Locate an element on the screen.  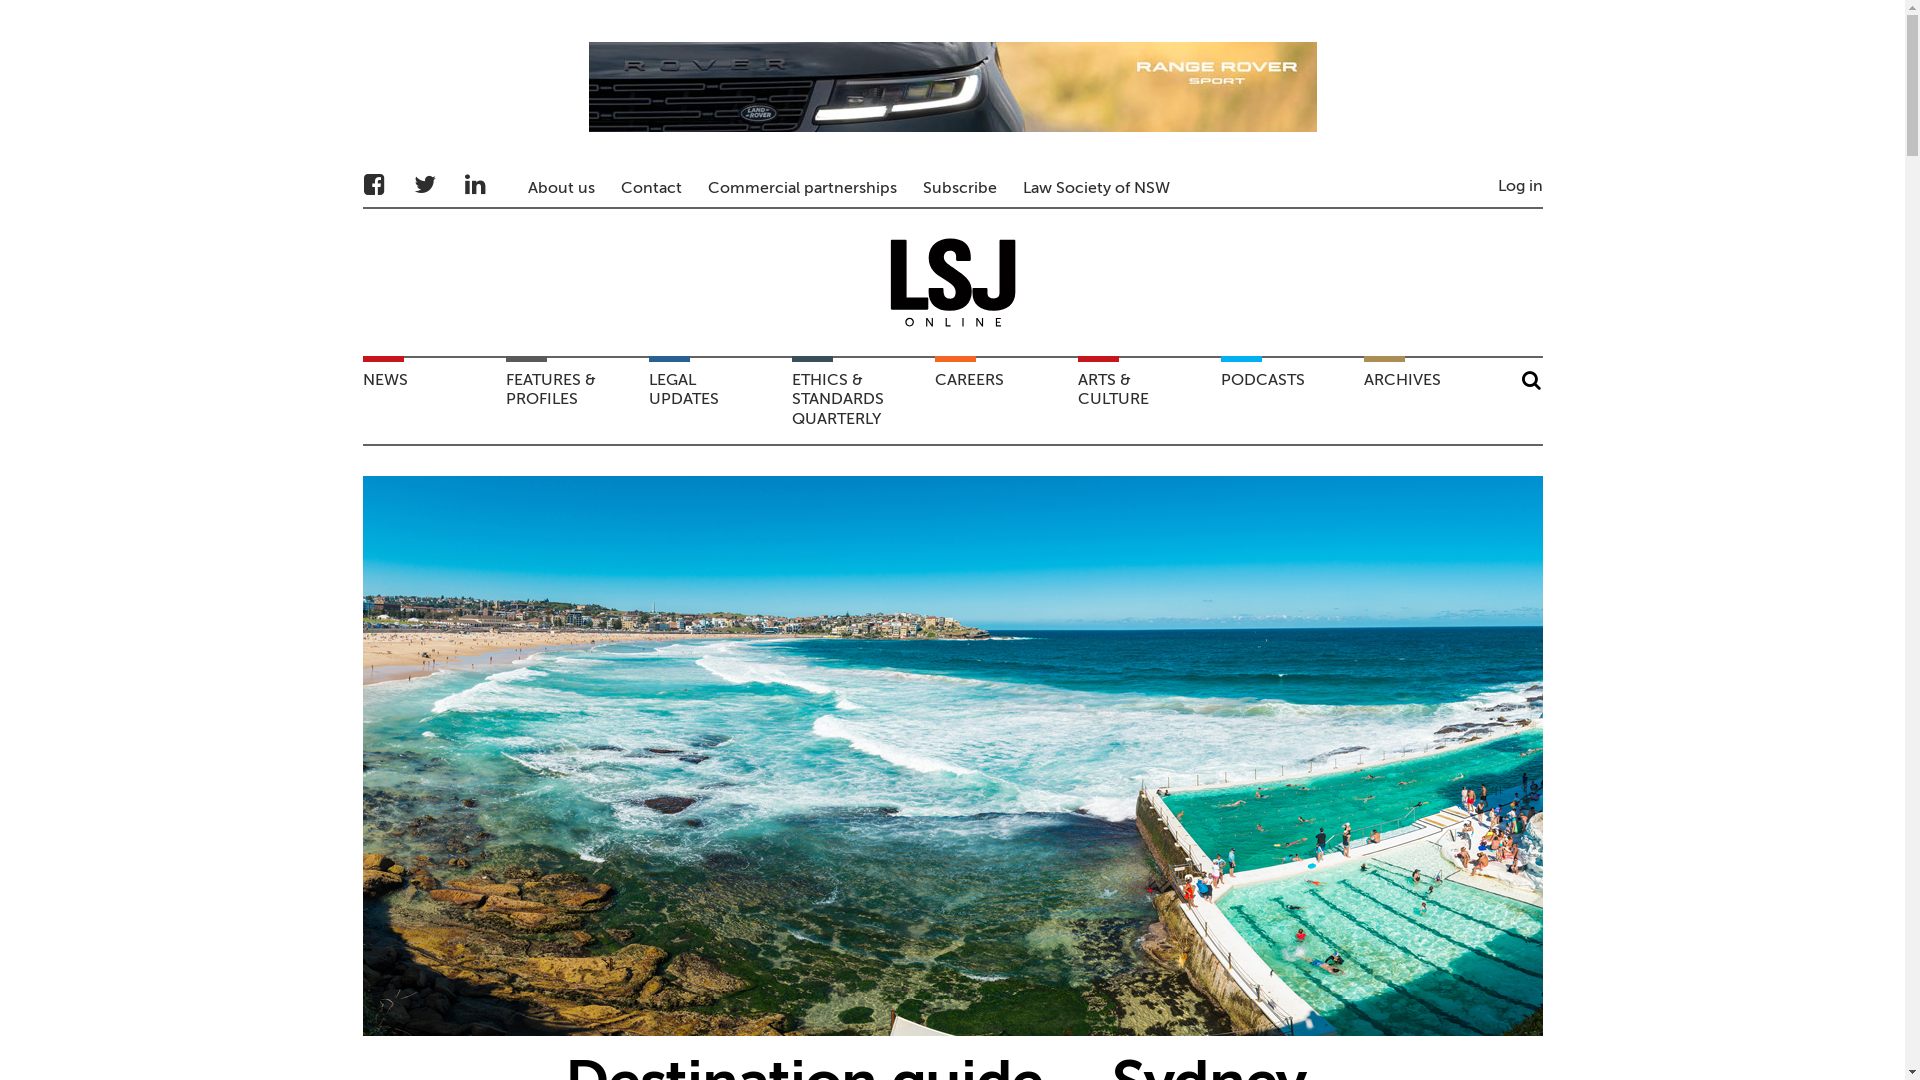
ETHICS & STANDARDS QUARTERLY is located at coordinates (858, 401).